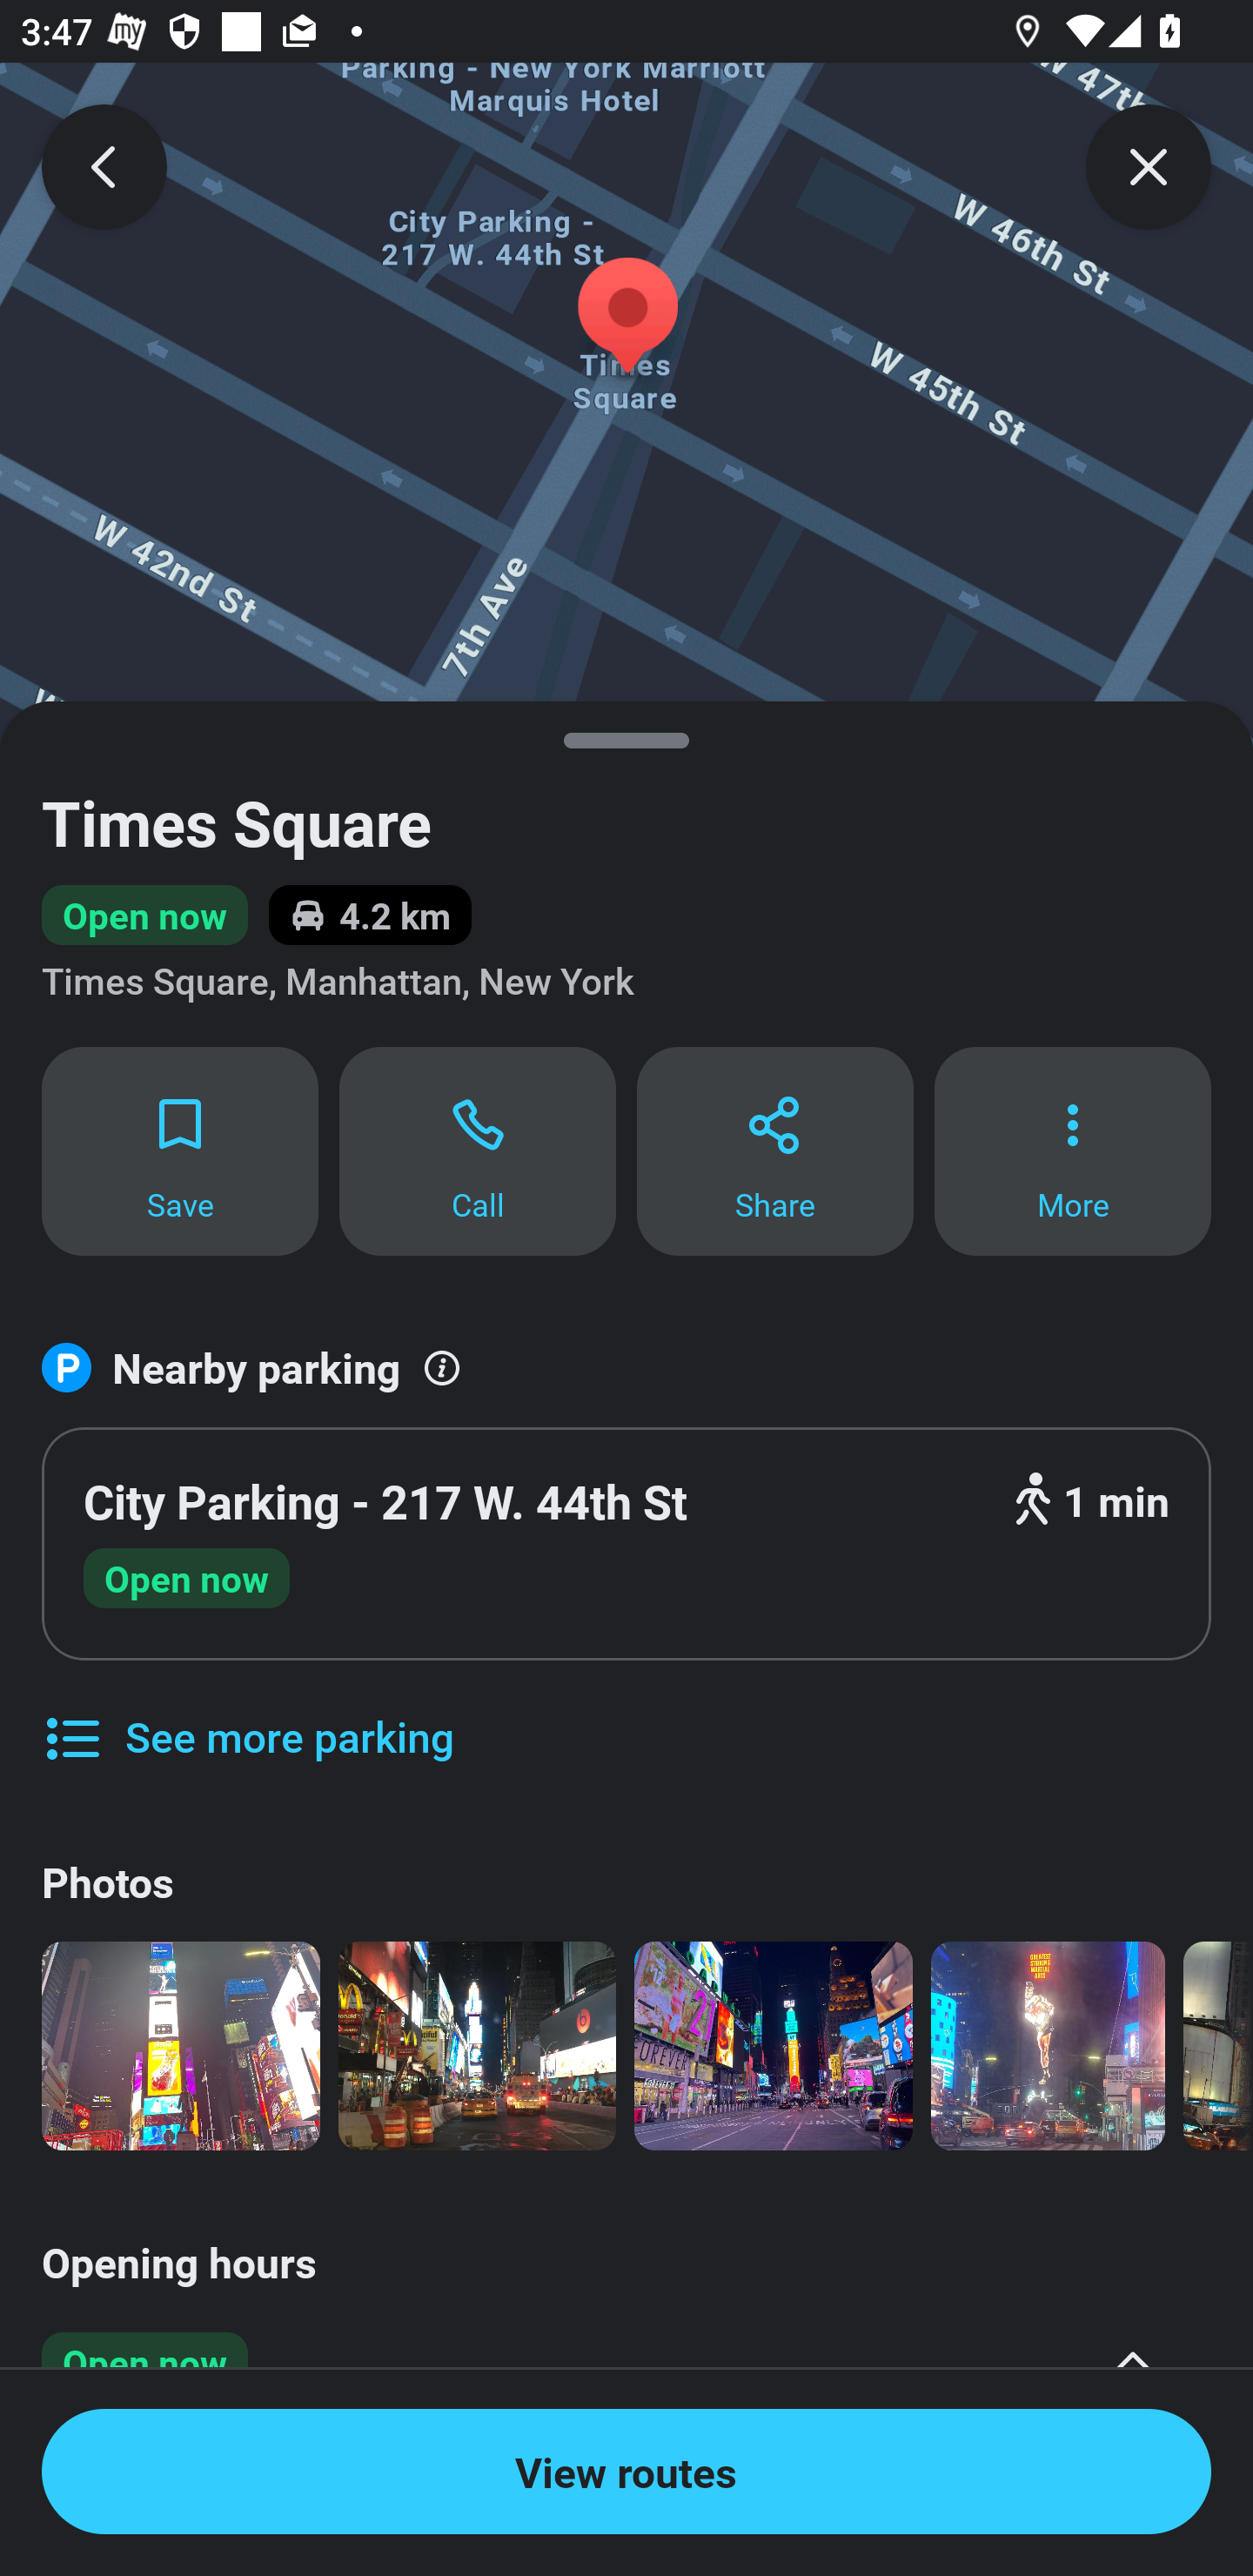 This screenshot has width=1253, height=2576. Describe the element at coordinates (247, 1715) in the screenshot. I see `See more parking` at that location.